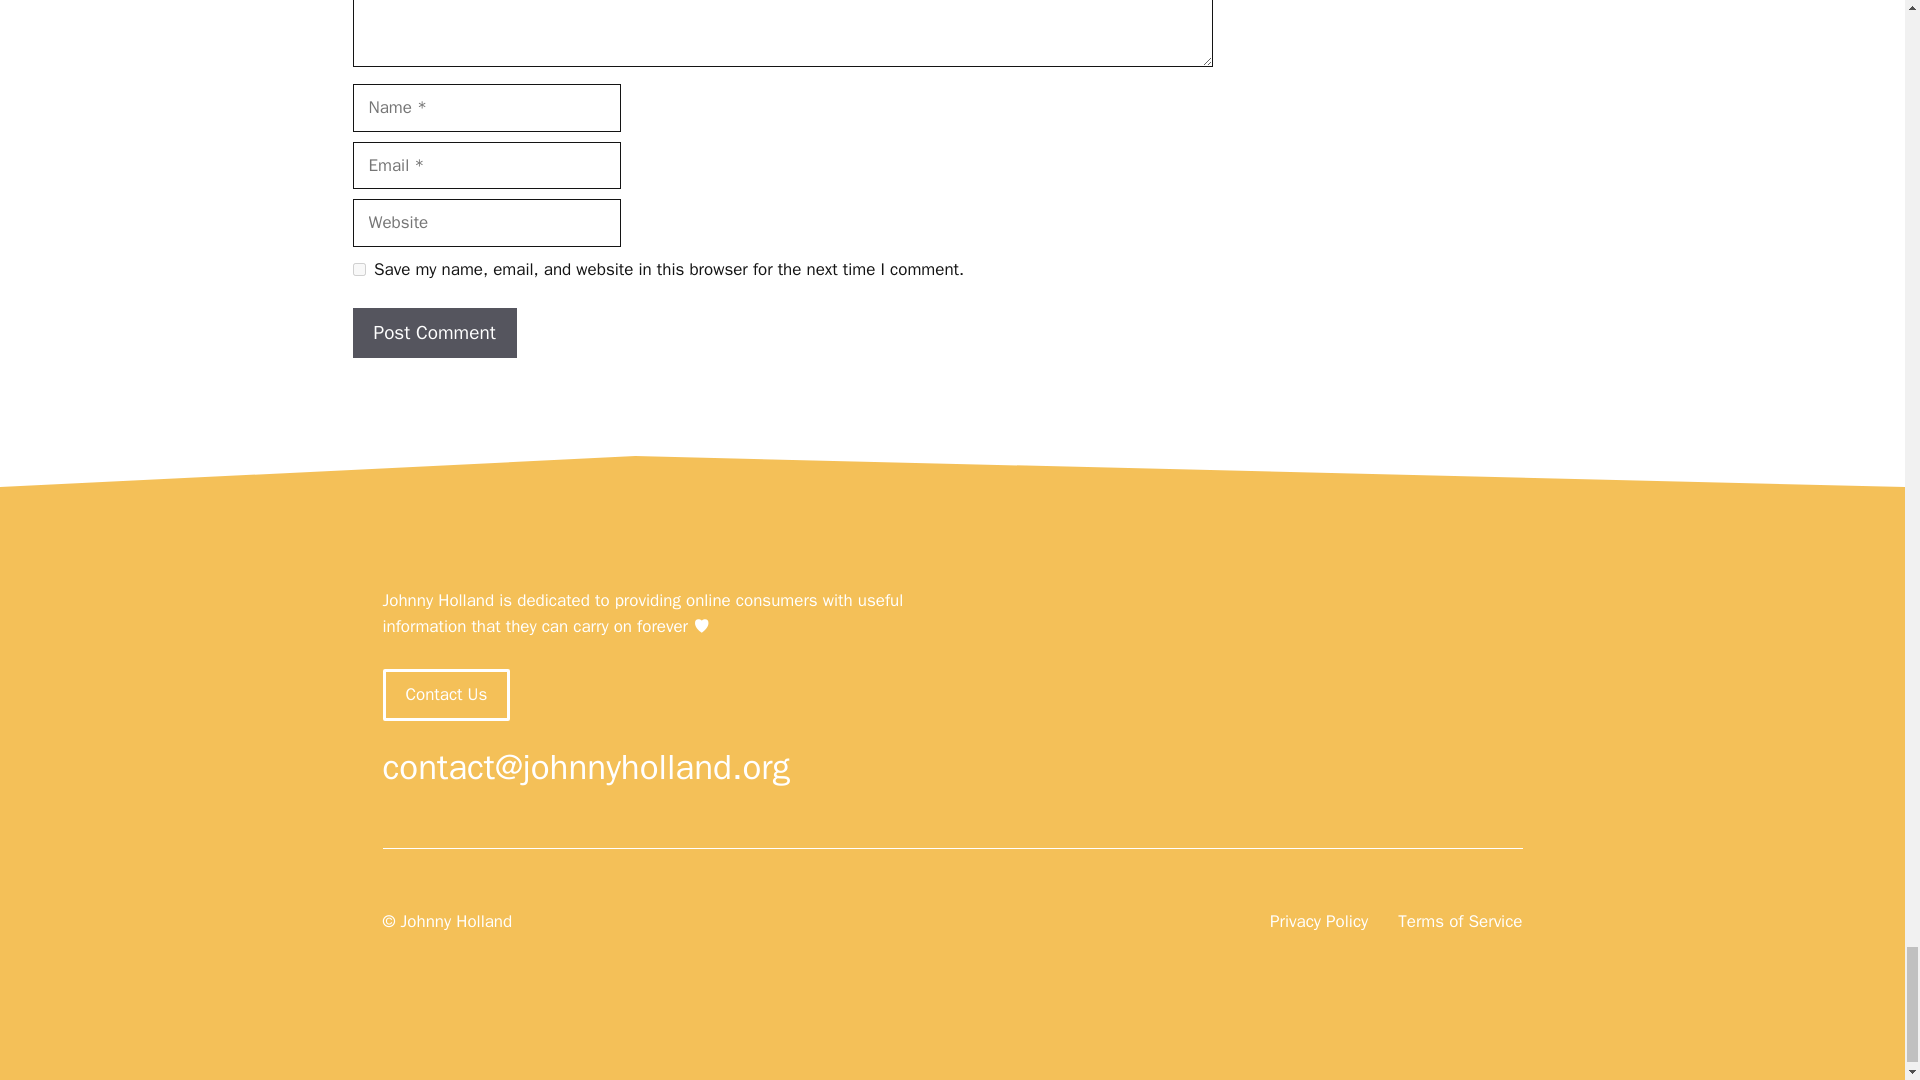 The width and height of the screenshot is (1920, 1080). Describe the element at coordinates (434, 332) in the screenshot. I see `Post Comment` at that location.